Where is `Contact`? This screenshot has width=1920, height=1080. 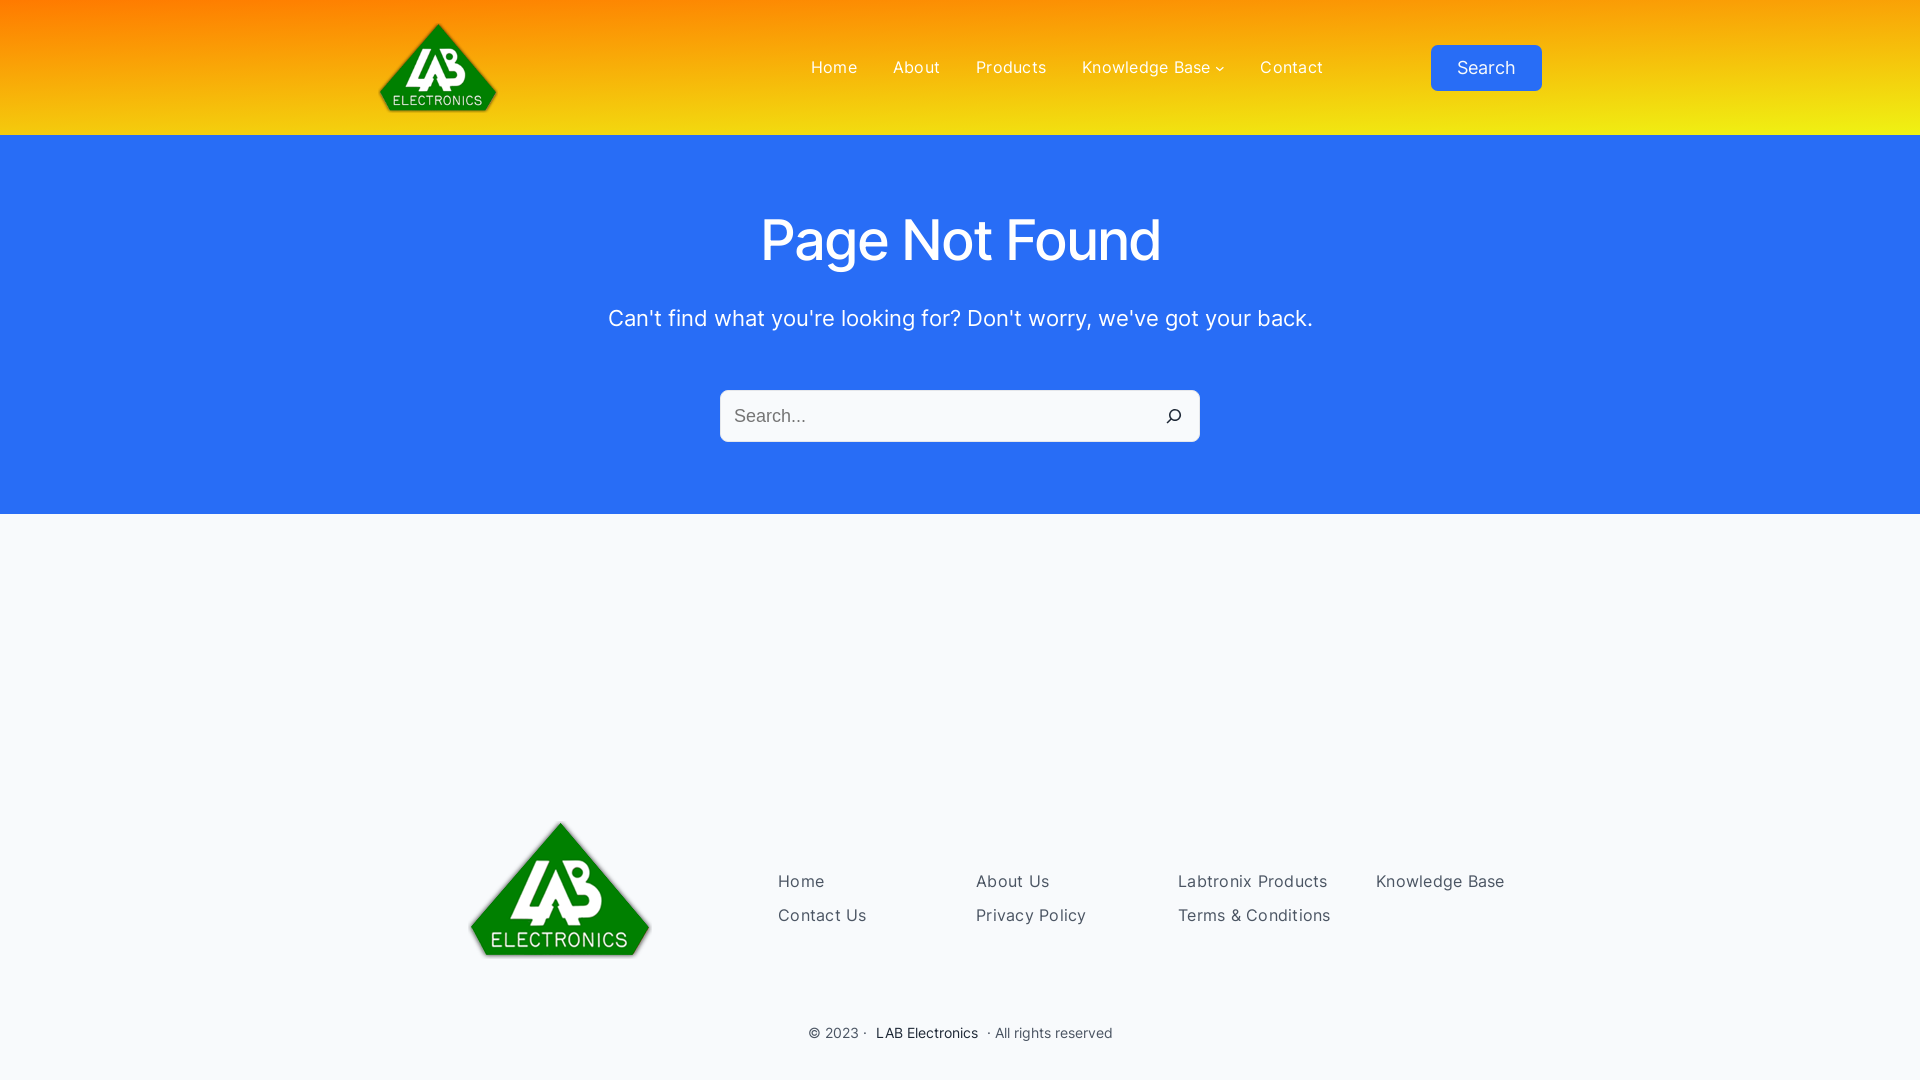
Contact is located at coordinates (1292, 68).